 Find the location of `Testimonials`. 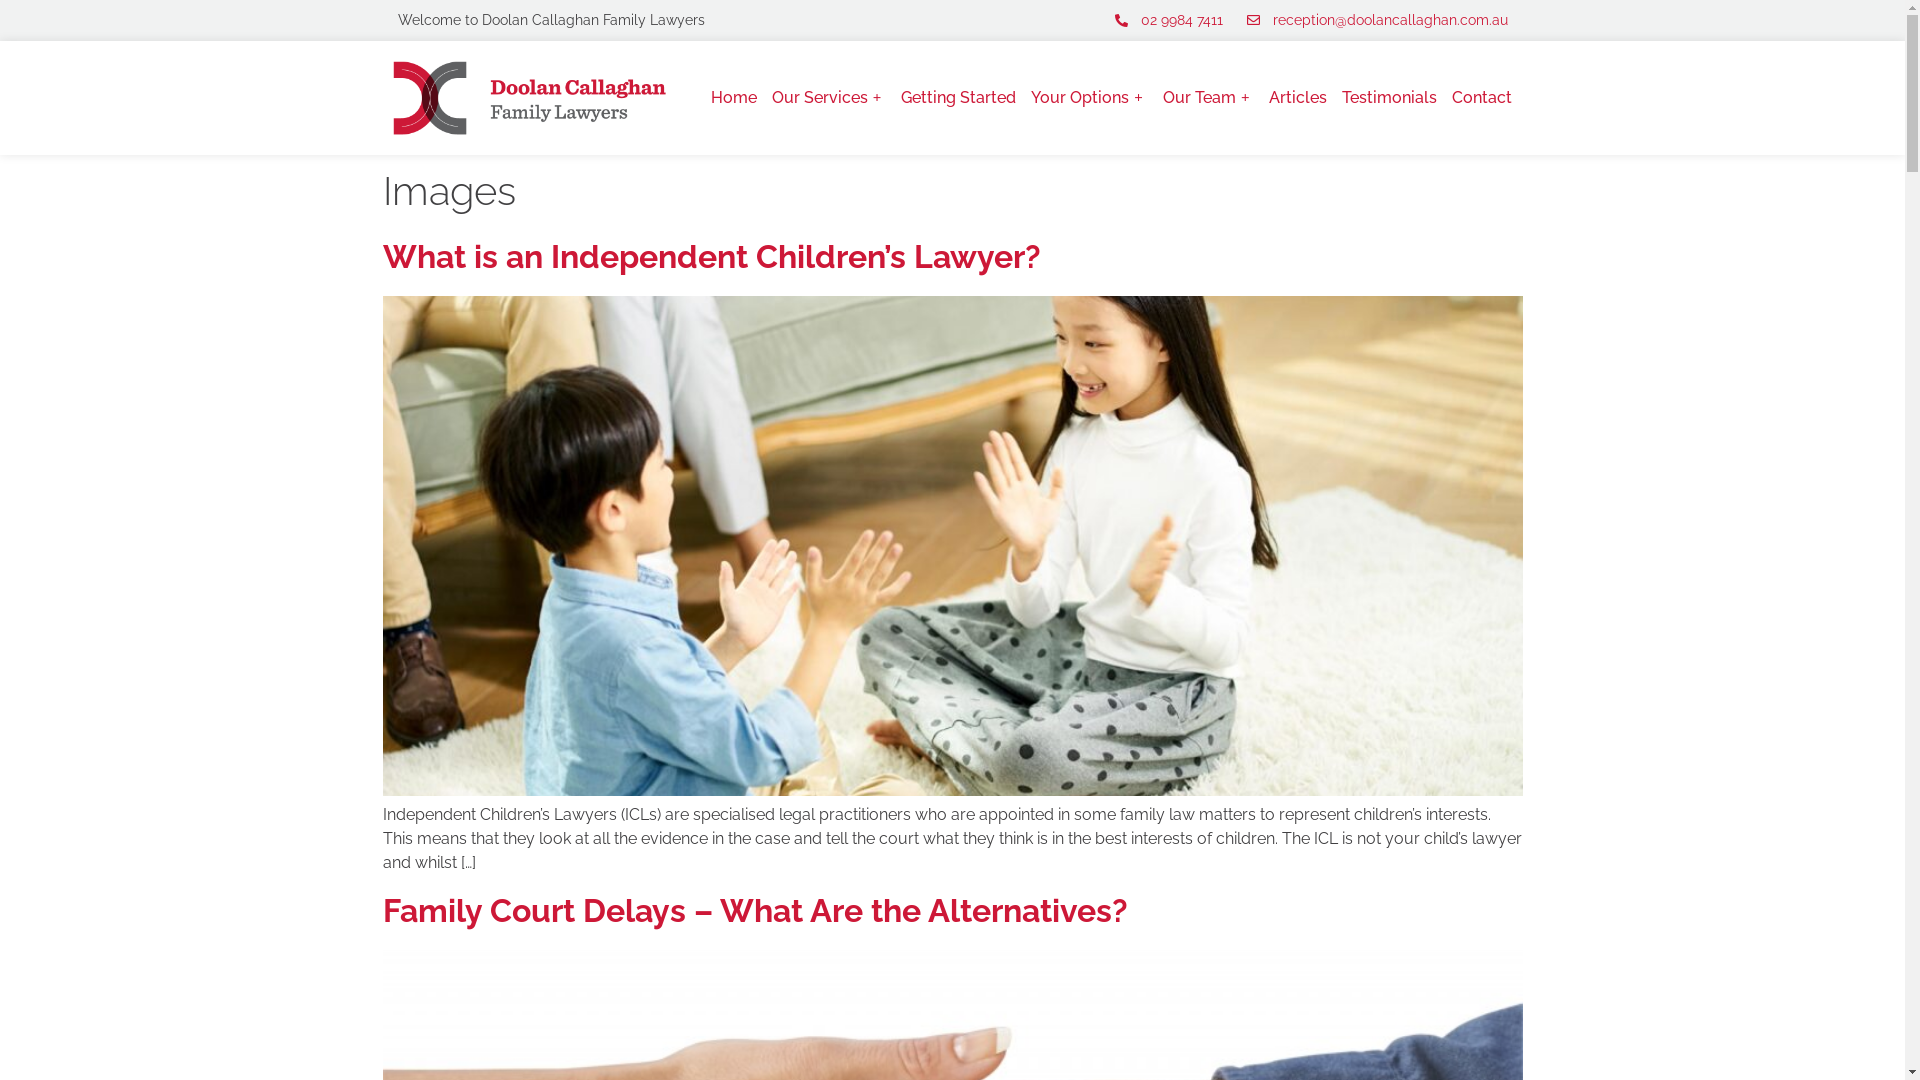

Testimonials is located at coordinates (1390, 98).